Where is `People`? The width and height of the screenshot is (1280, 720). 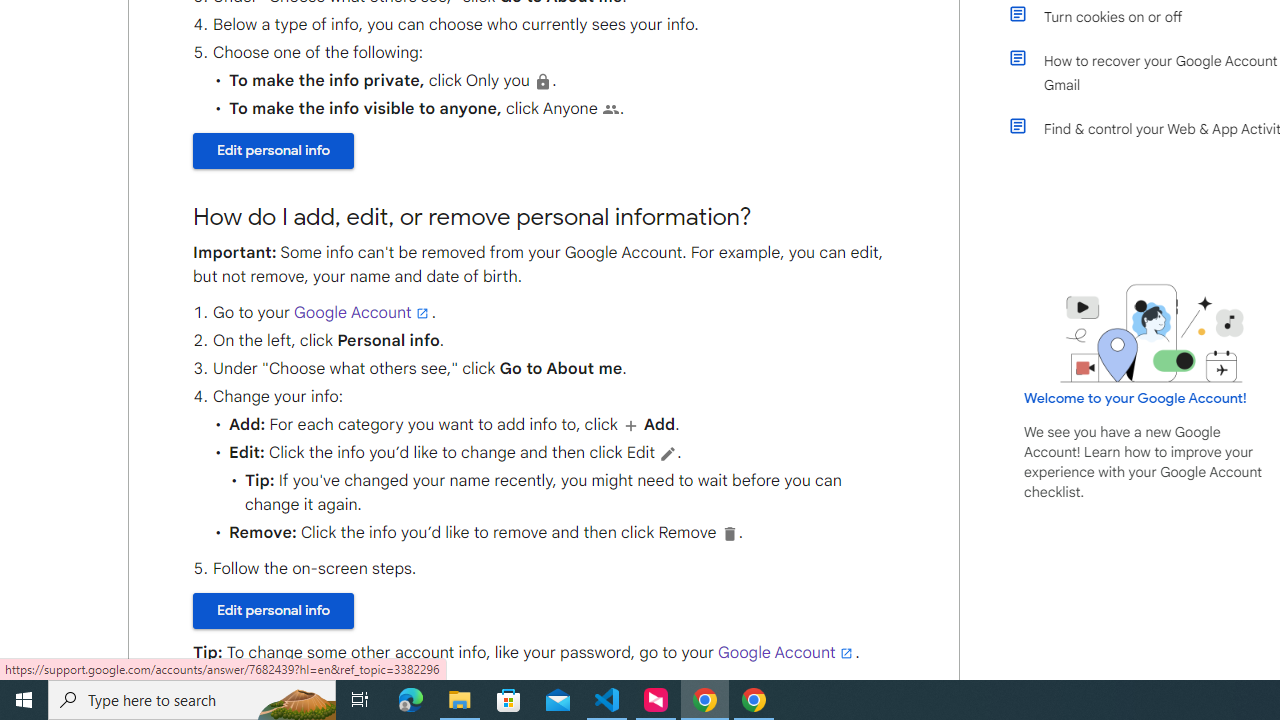
People is located at coordinates (610, 109).